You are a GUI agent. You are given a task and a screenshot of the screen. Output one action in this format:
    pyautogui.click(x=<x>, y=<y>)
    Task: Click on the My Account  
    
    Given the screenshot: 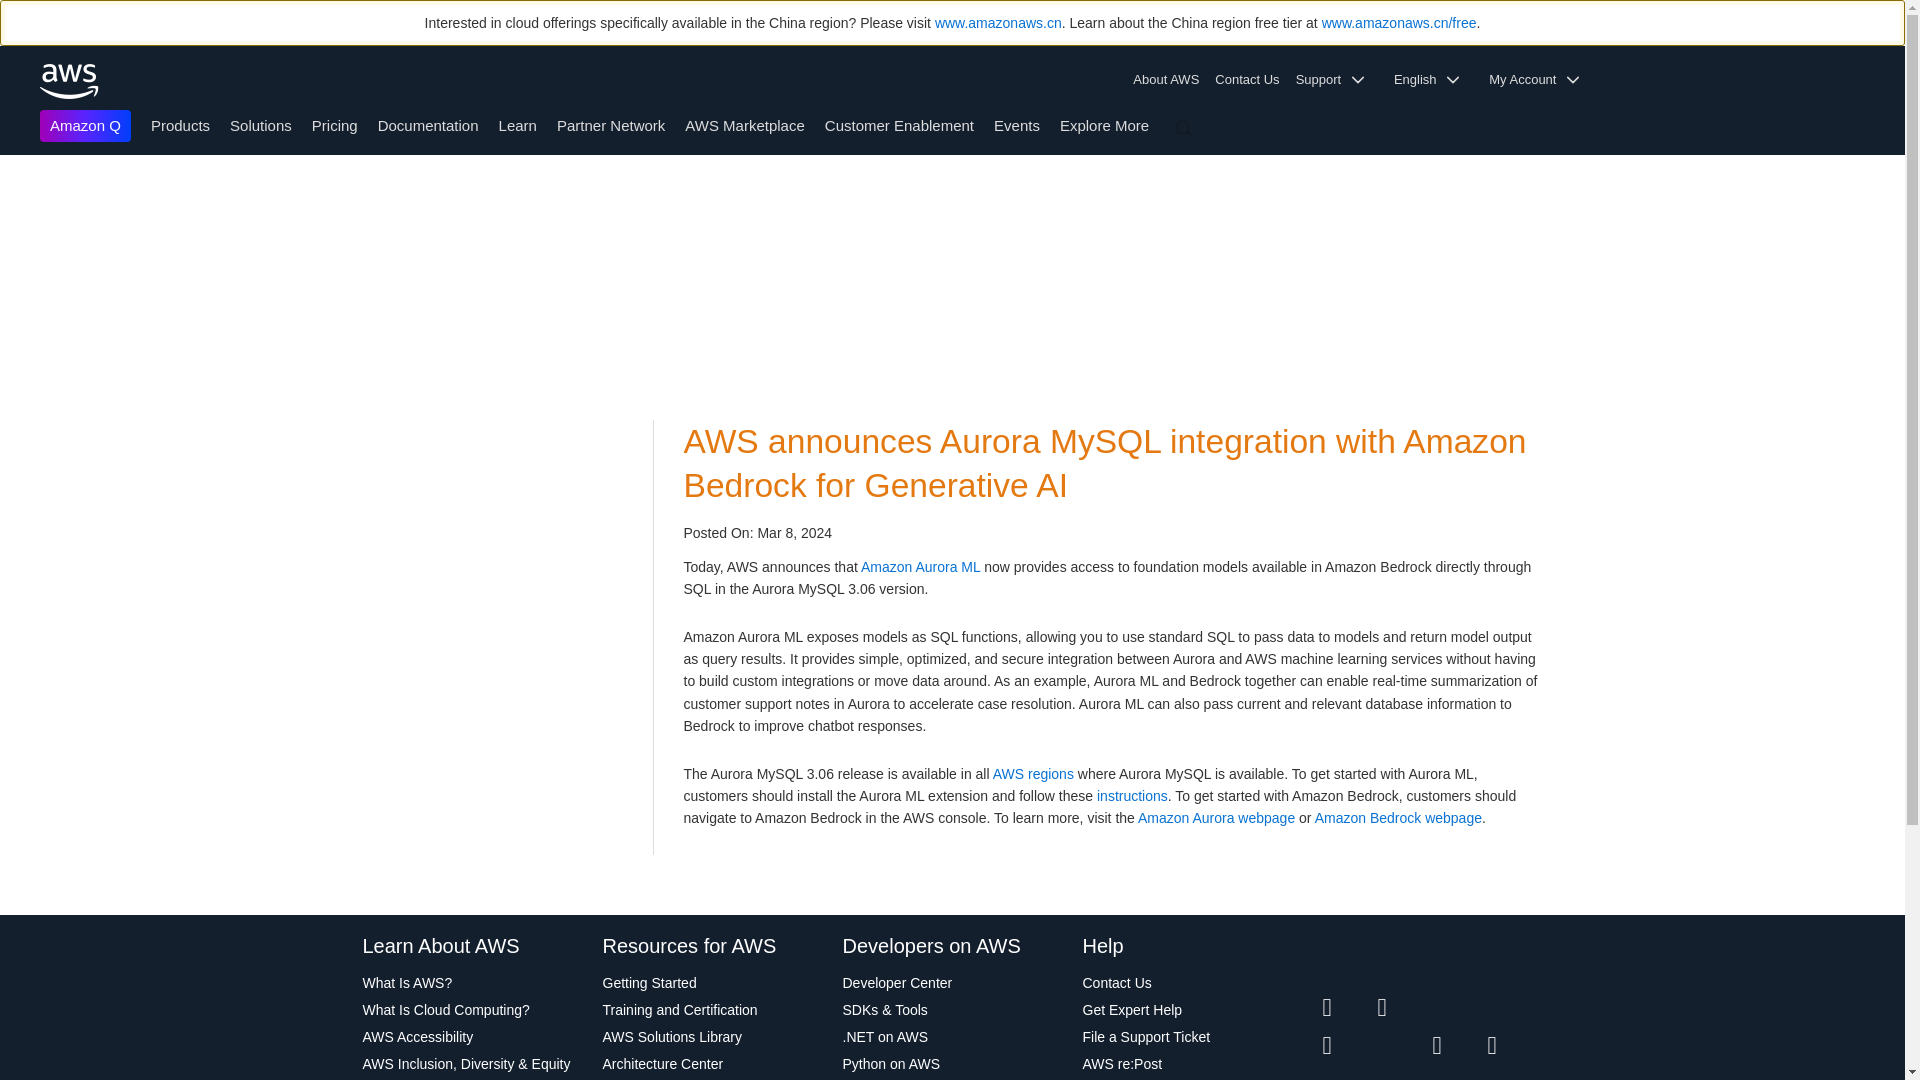 What is the action you would take?
    pyautogui.click(x=1540, y=80)
    